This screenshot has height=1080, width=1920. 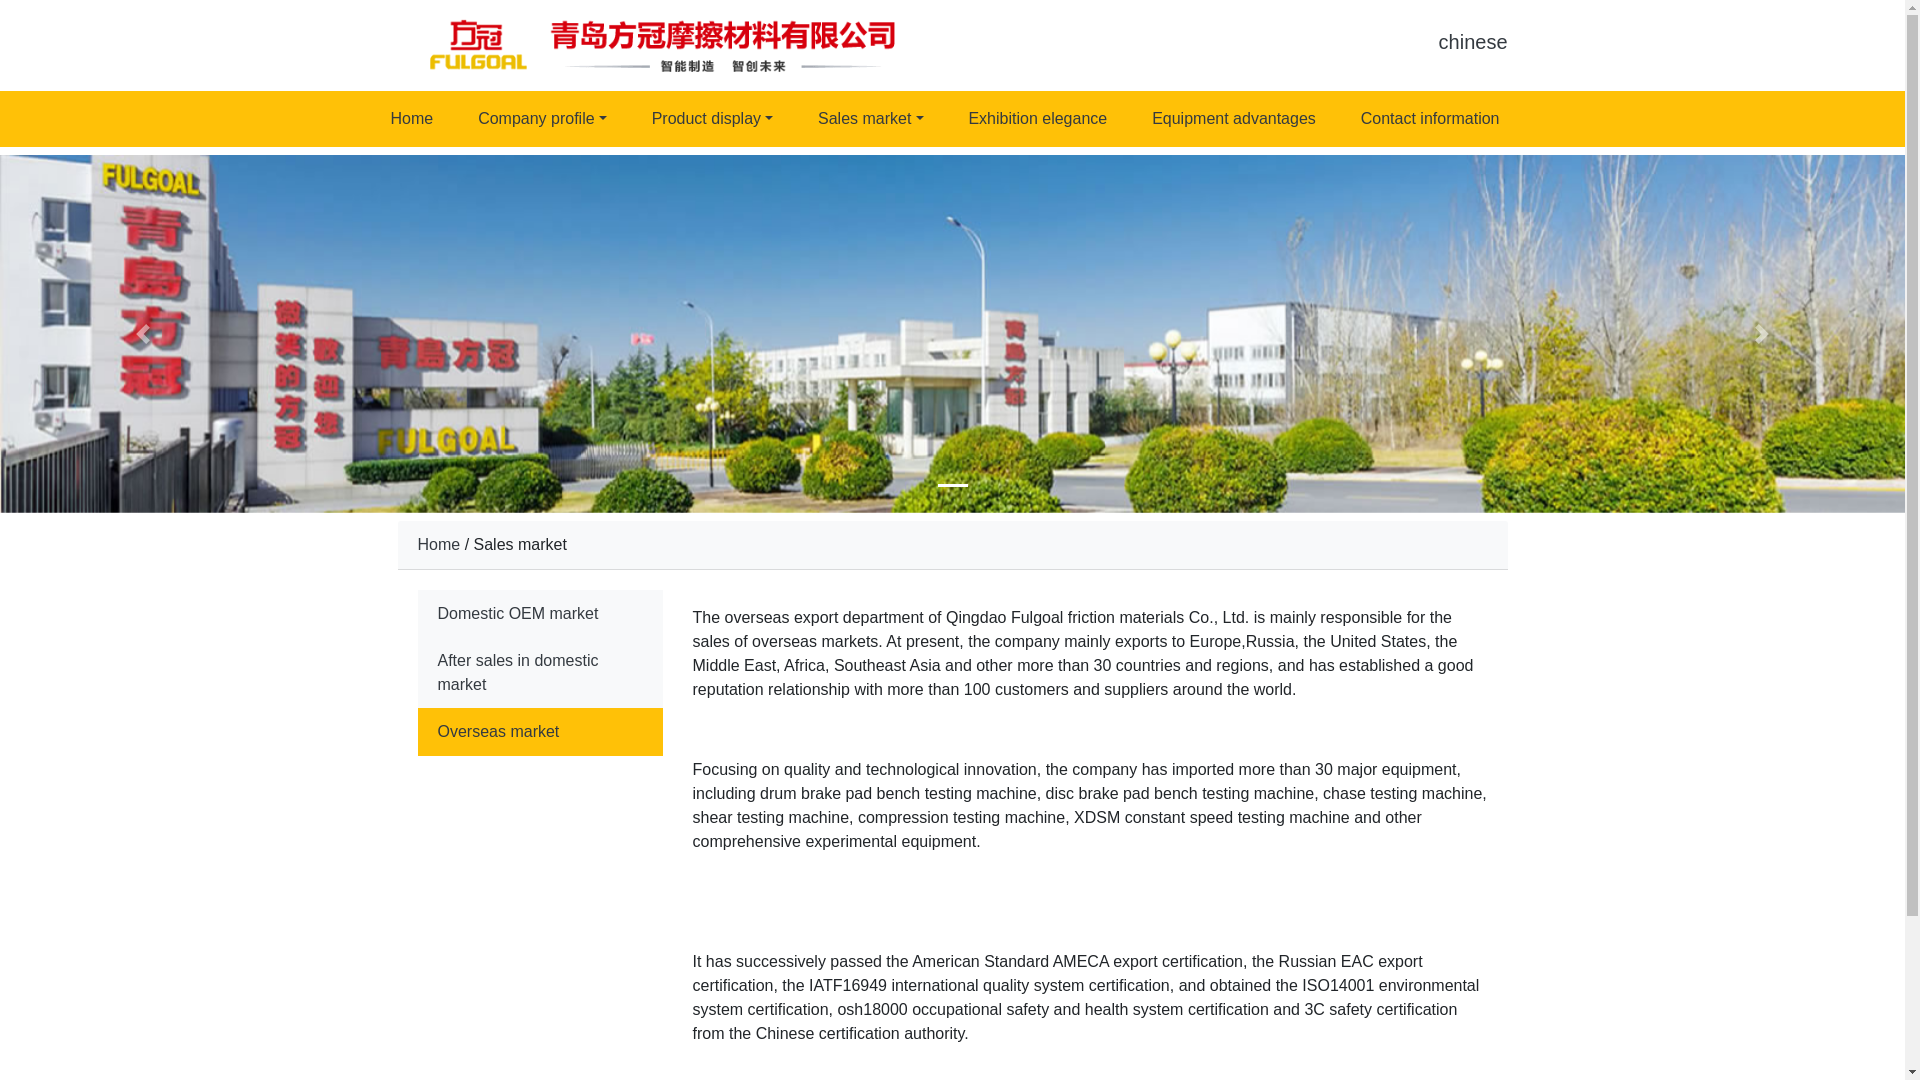 What do you see at coordinates (540, 732) in the screenshot?
I see `Overseas market` at bounding box center [540, 732].